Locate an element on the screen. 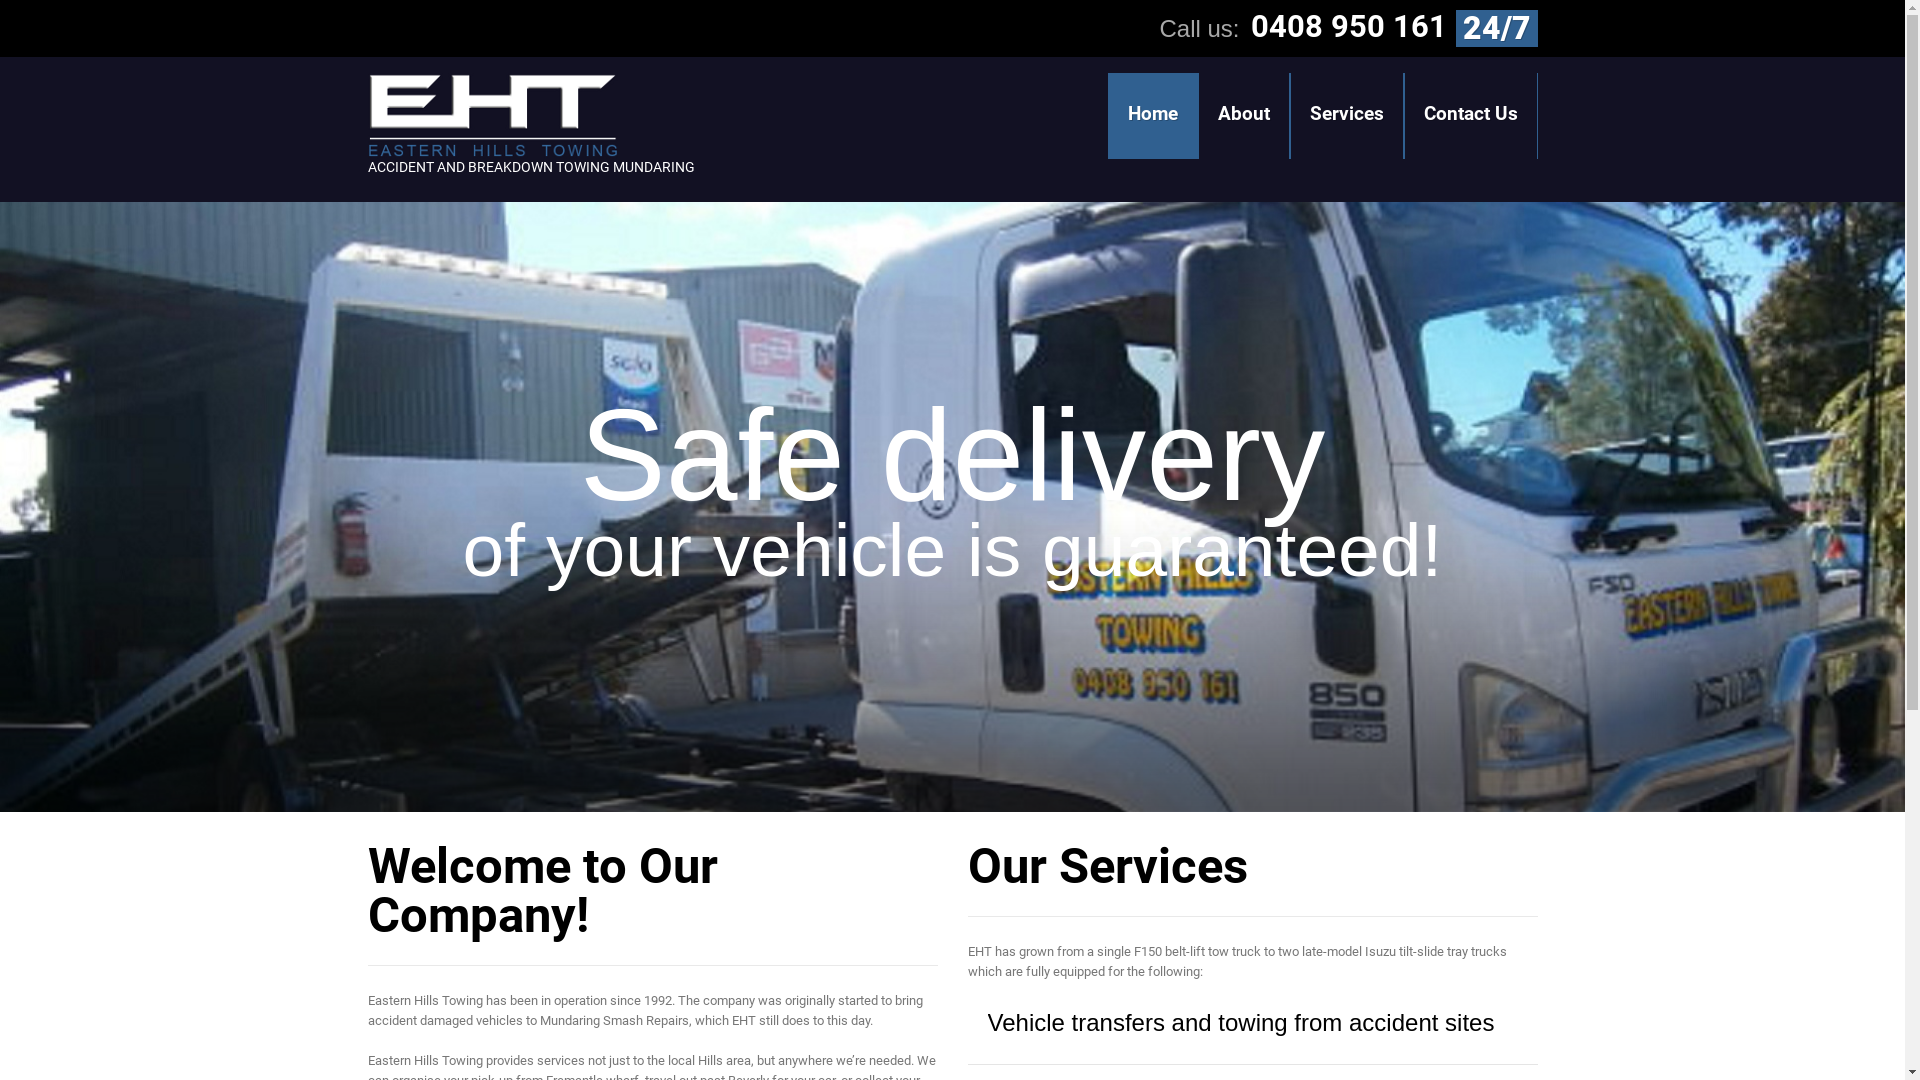 This screenshot has width=1920, height=1080. Accident and Breakdown Towing Mundaring is located at coordinates (493, 116).